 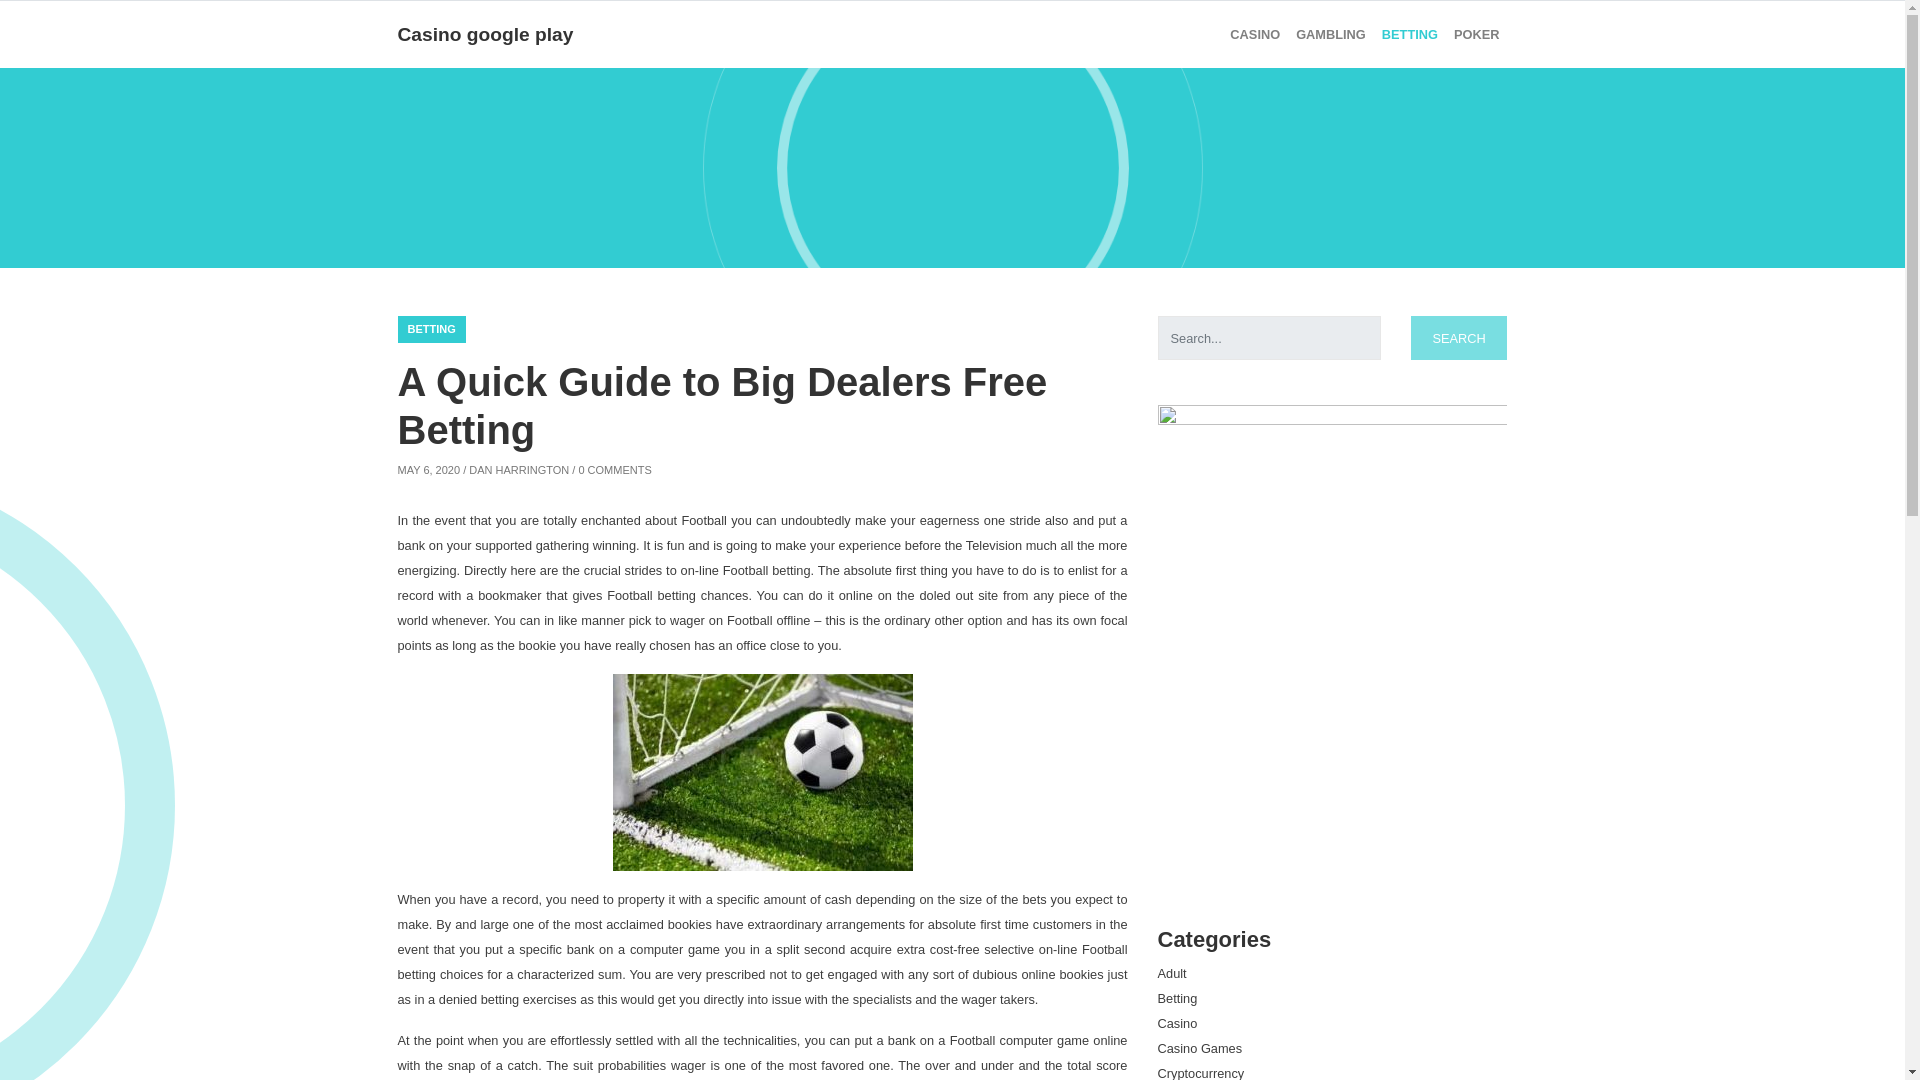 I want to click on Casino google play, so click(x=486, y=34).